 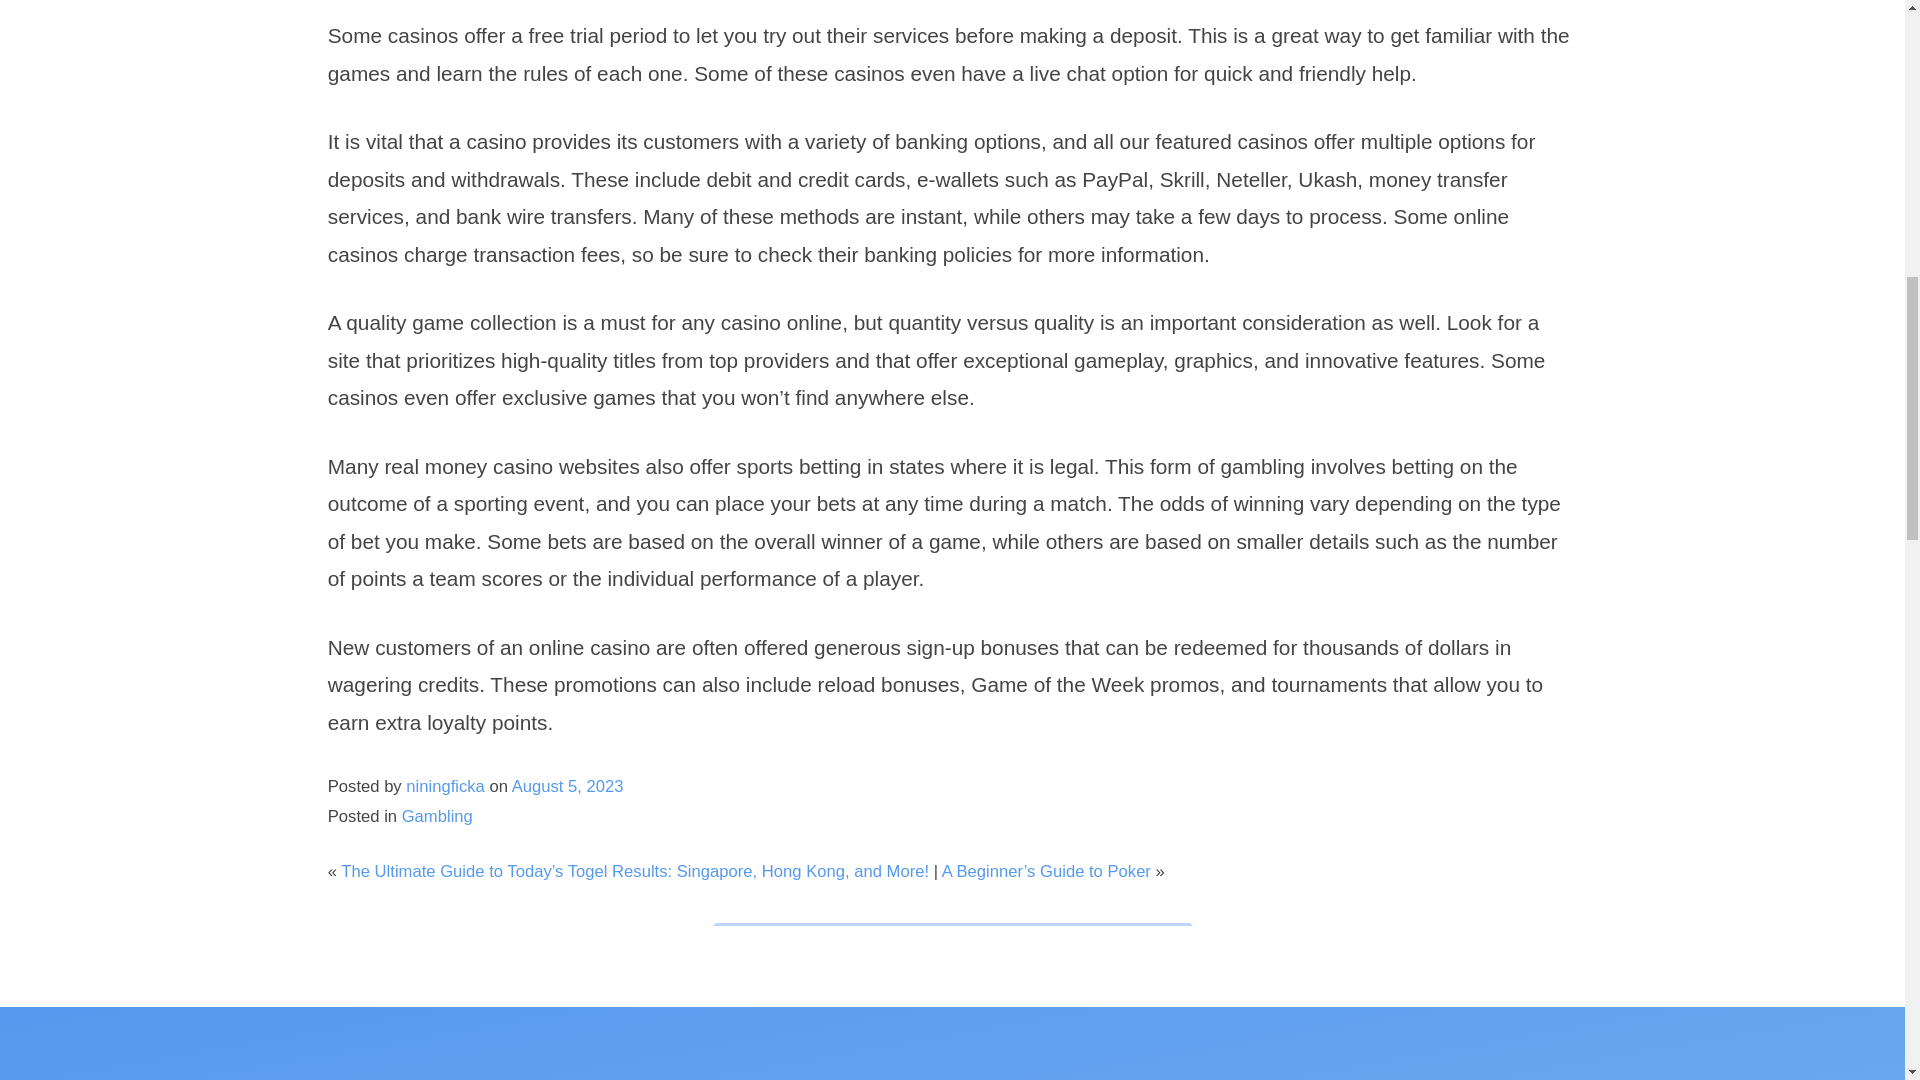 What do you see at coordinates (445, 786) in the screenshot?
I see `niningficka` at bounding box center [445, 786].